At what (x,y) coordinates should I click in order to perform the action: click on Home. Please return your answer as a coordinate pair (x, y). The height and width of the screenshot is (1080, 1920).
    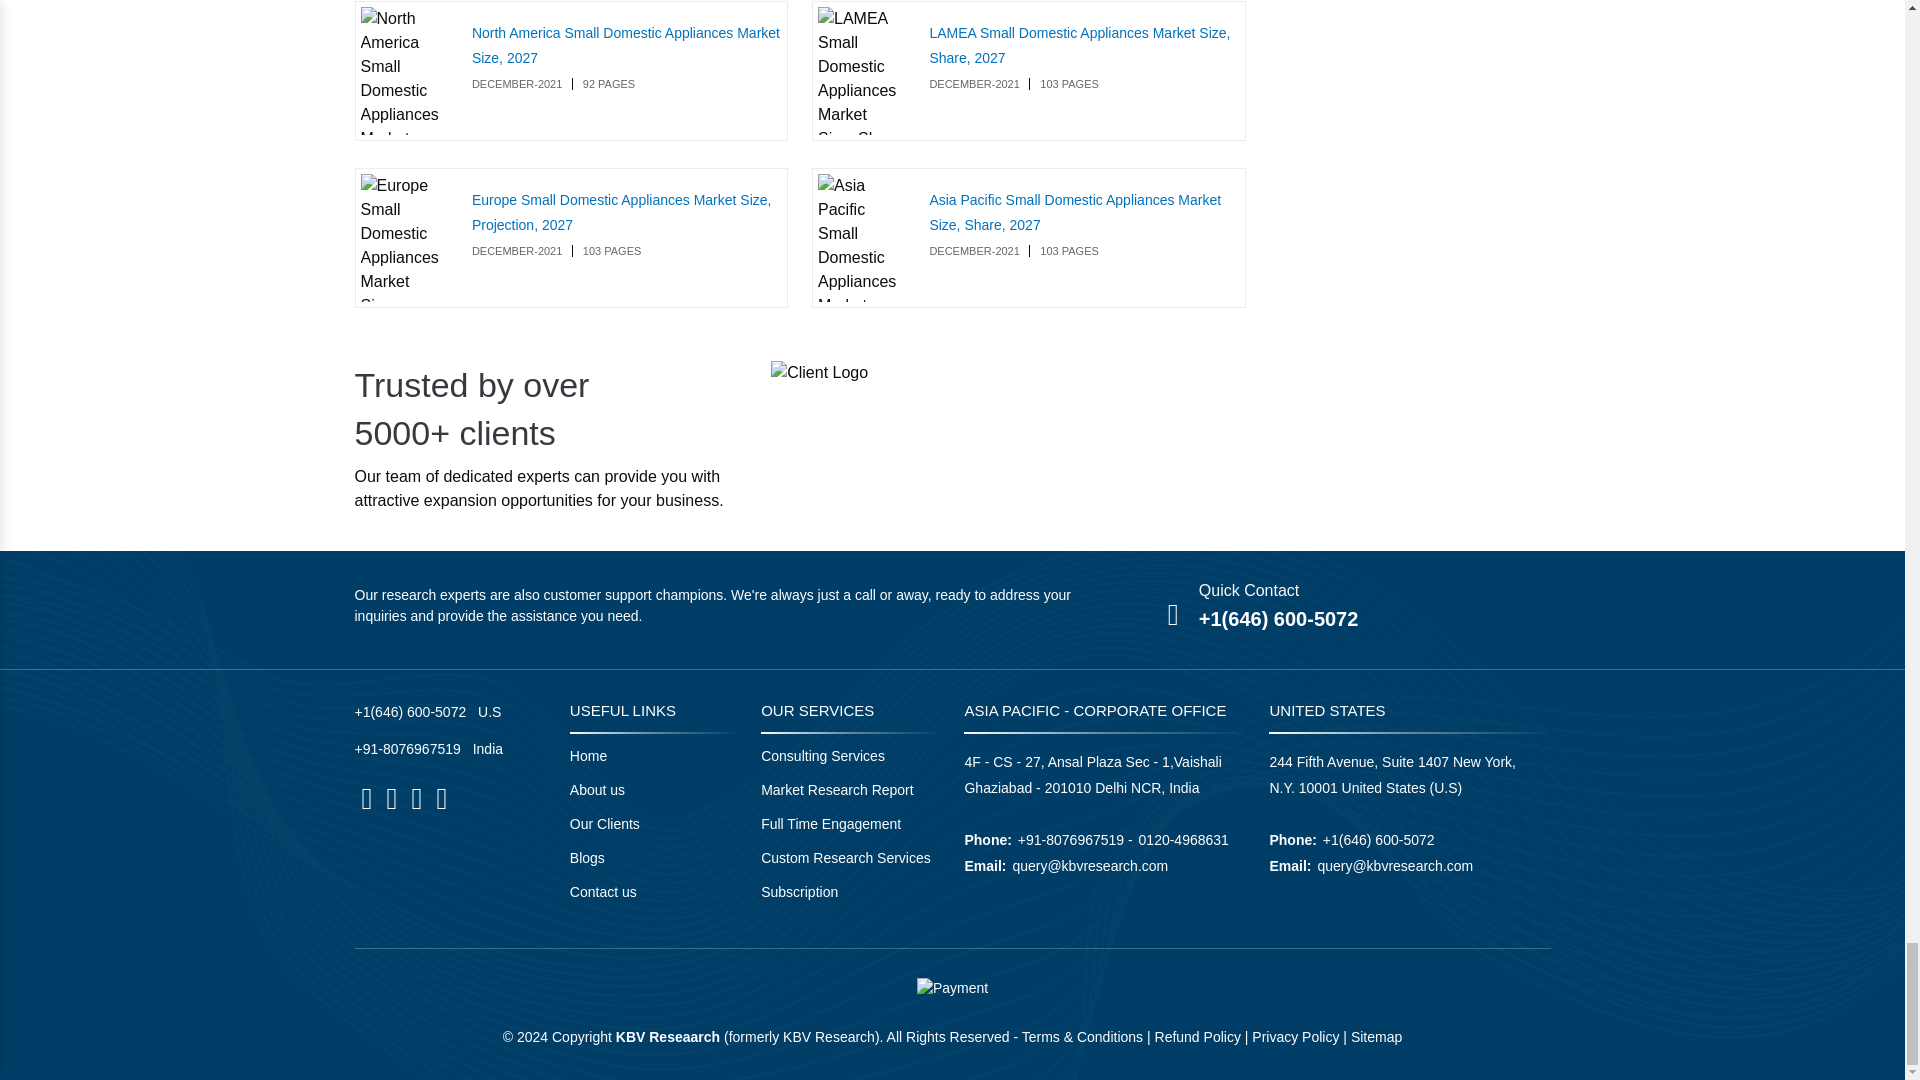
    Looking at the image, I should click on (588, 756).